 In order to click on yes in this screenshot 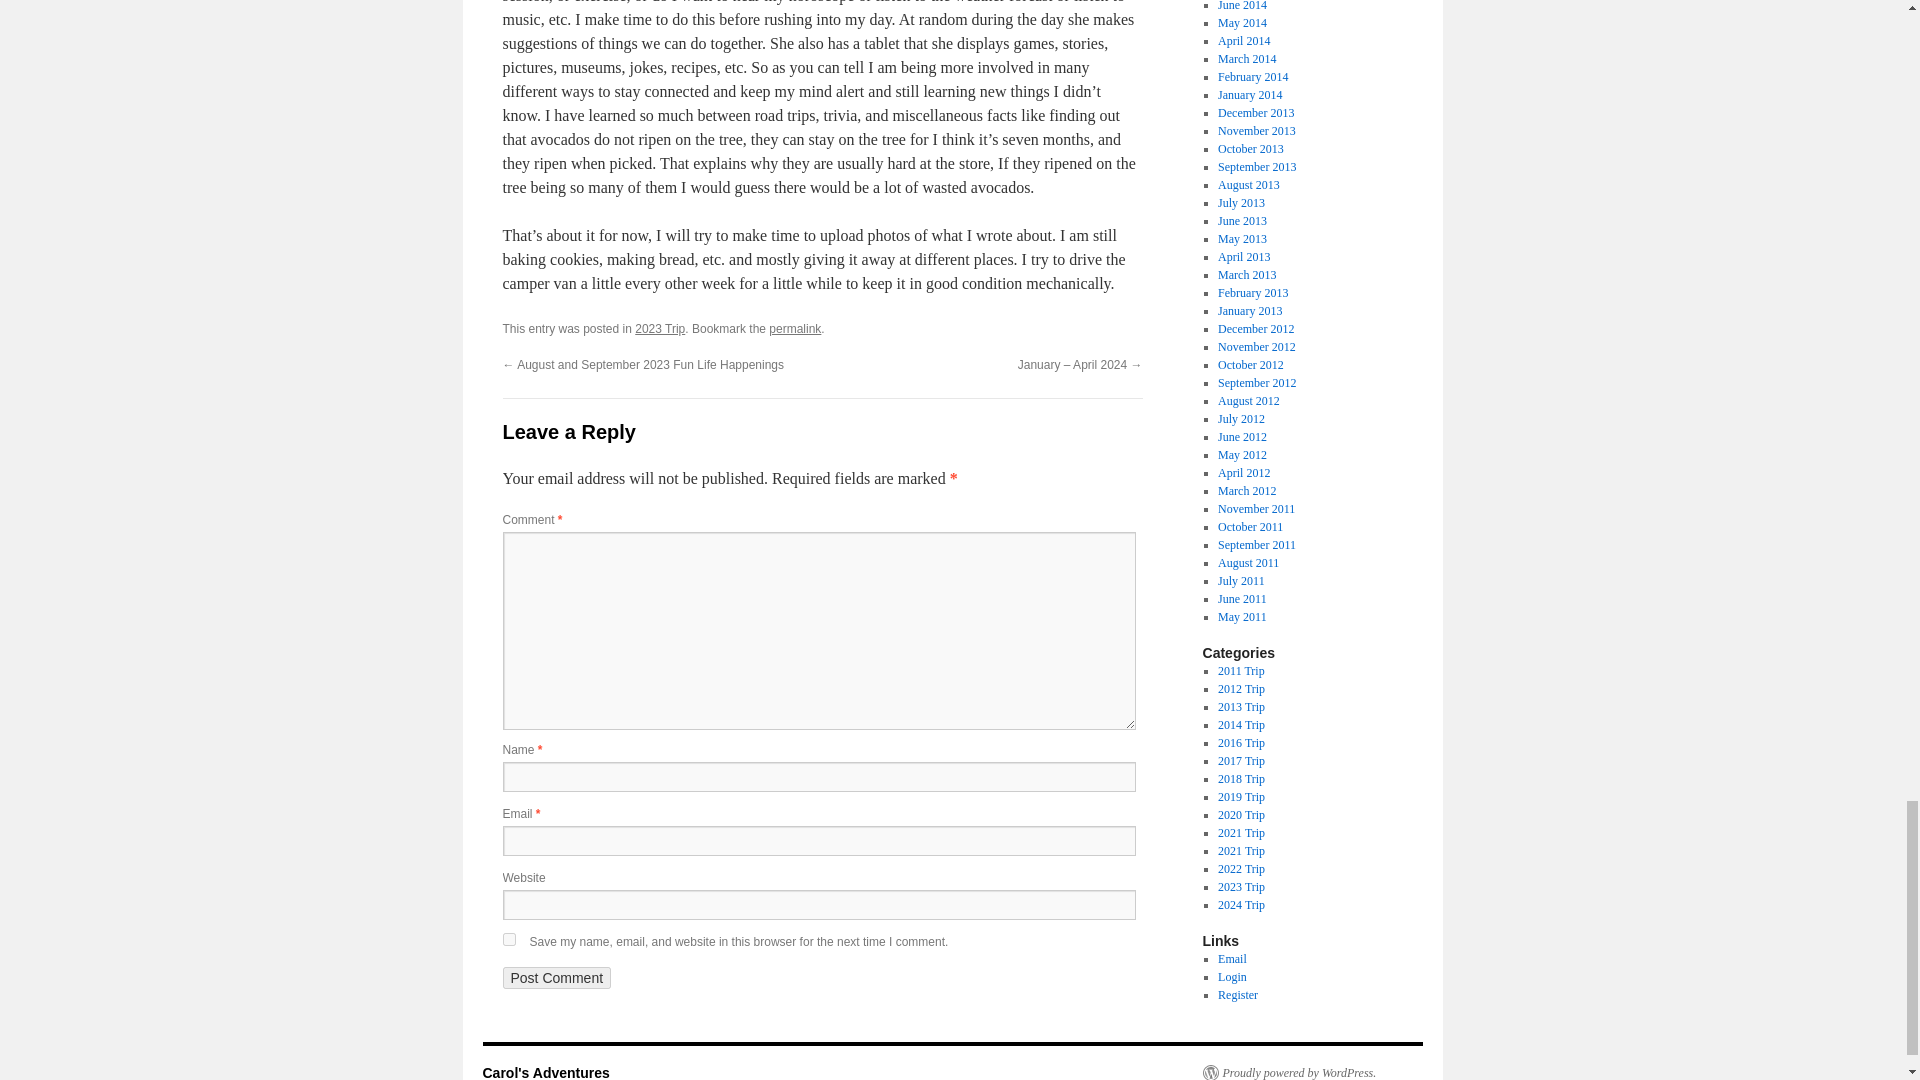, I will do `click(508, 940)`.